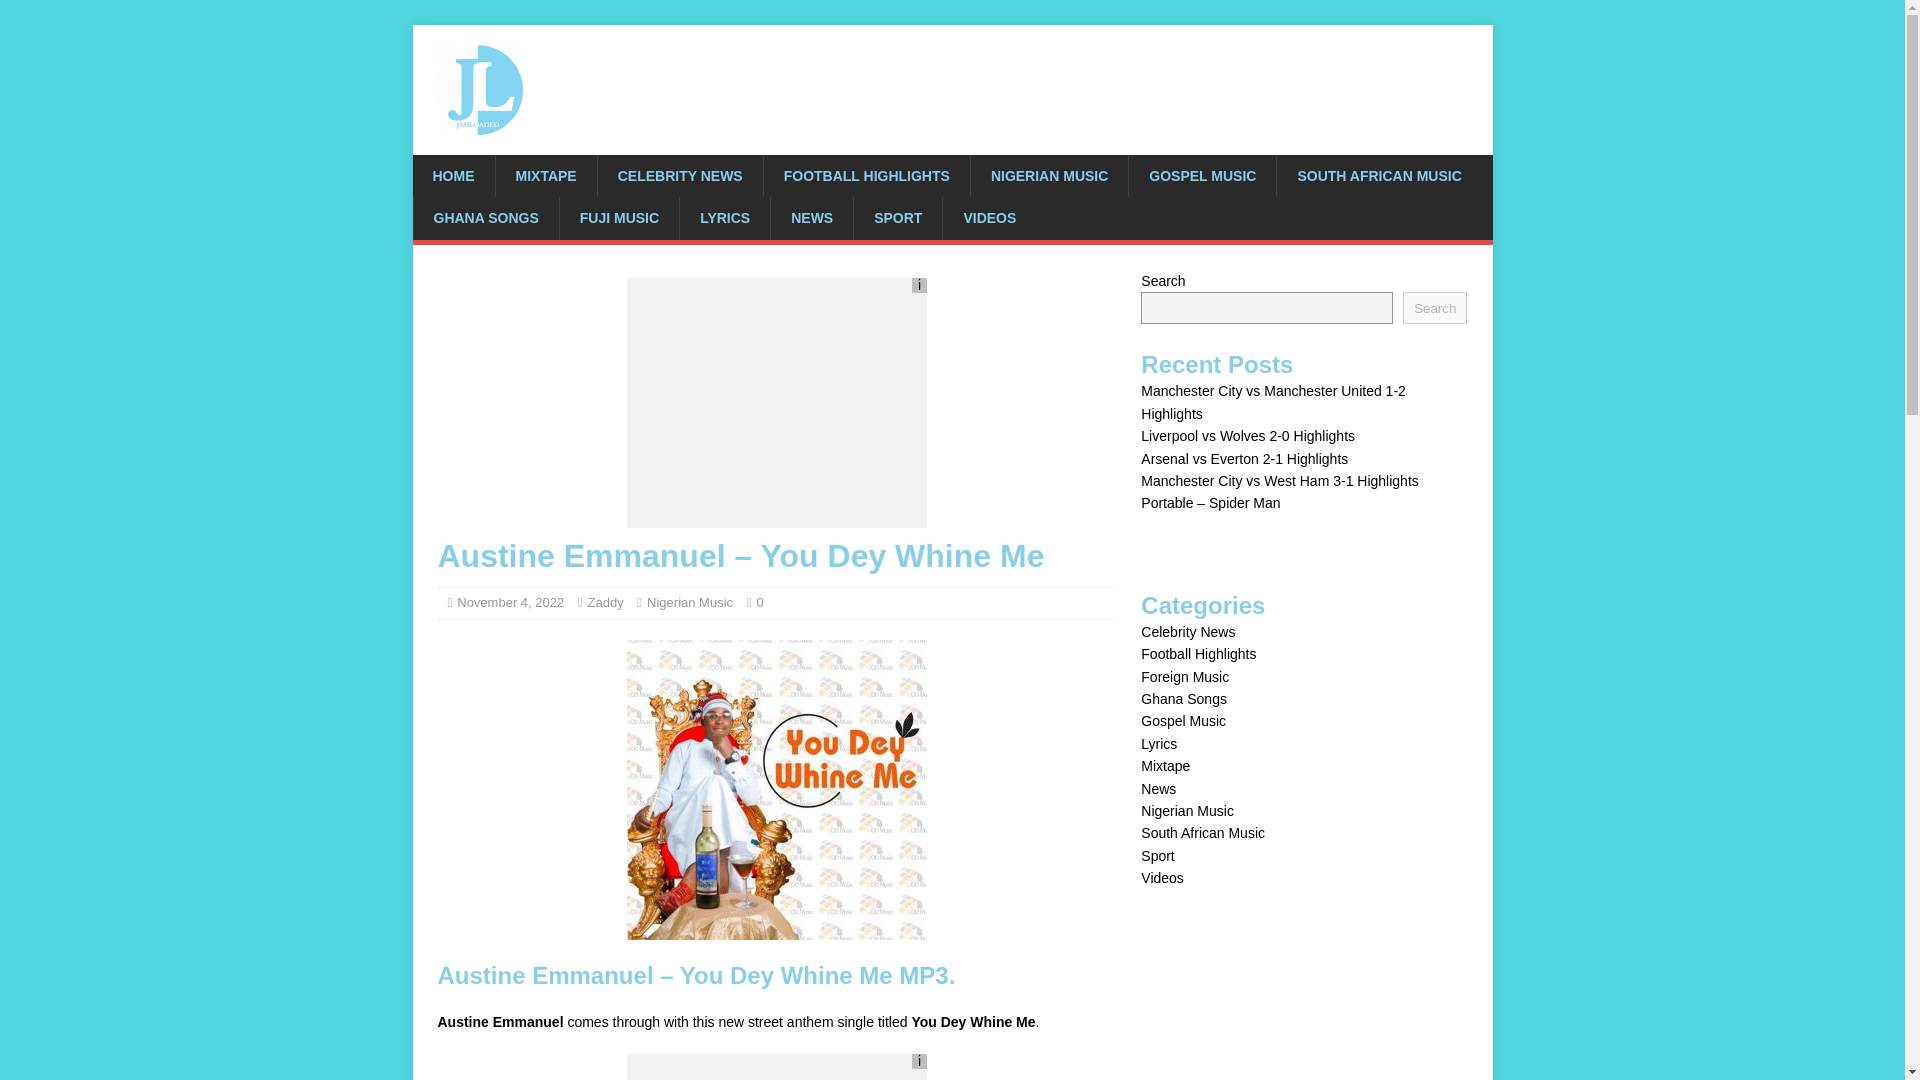 This screenshot has height=1080, width=1920. I want to click on GOSPEL MUSIC, so click(1202, 176).